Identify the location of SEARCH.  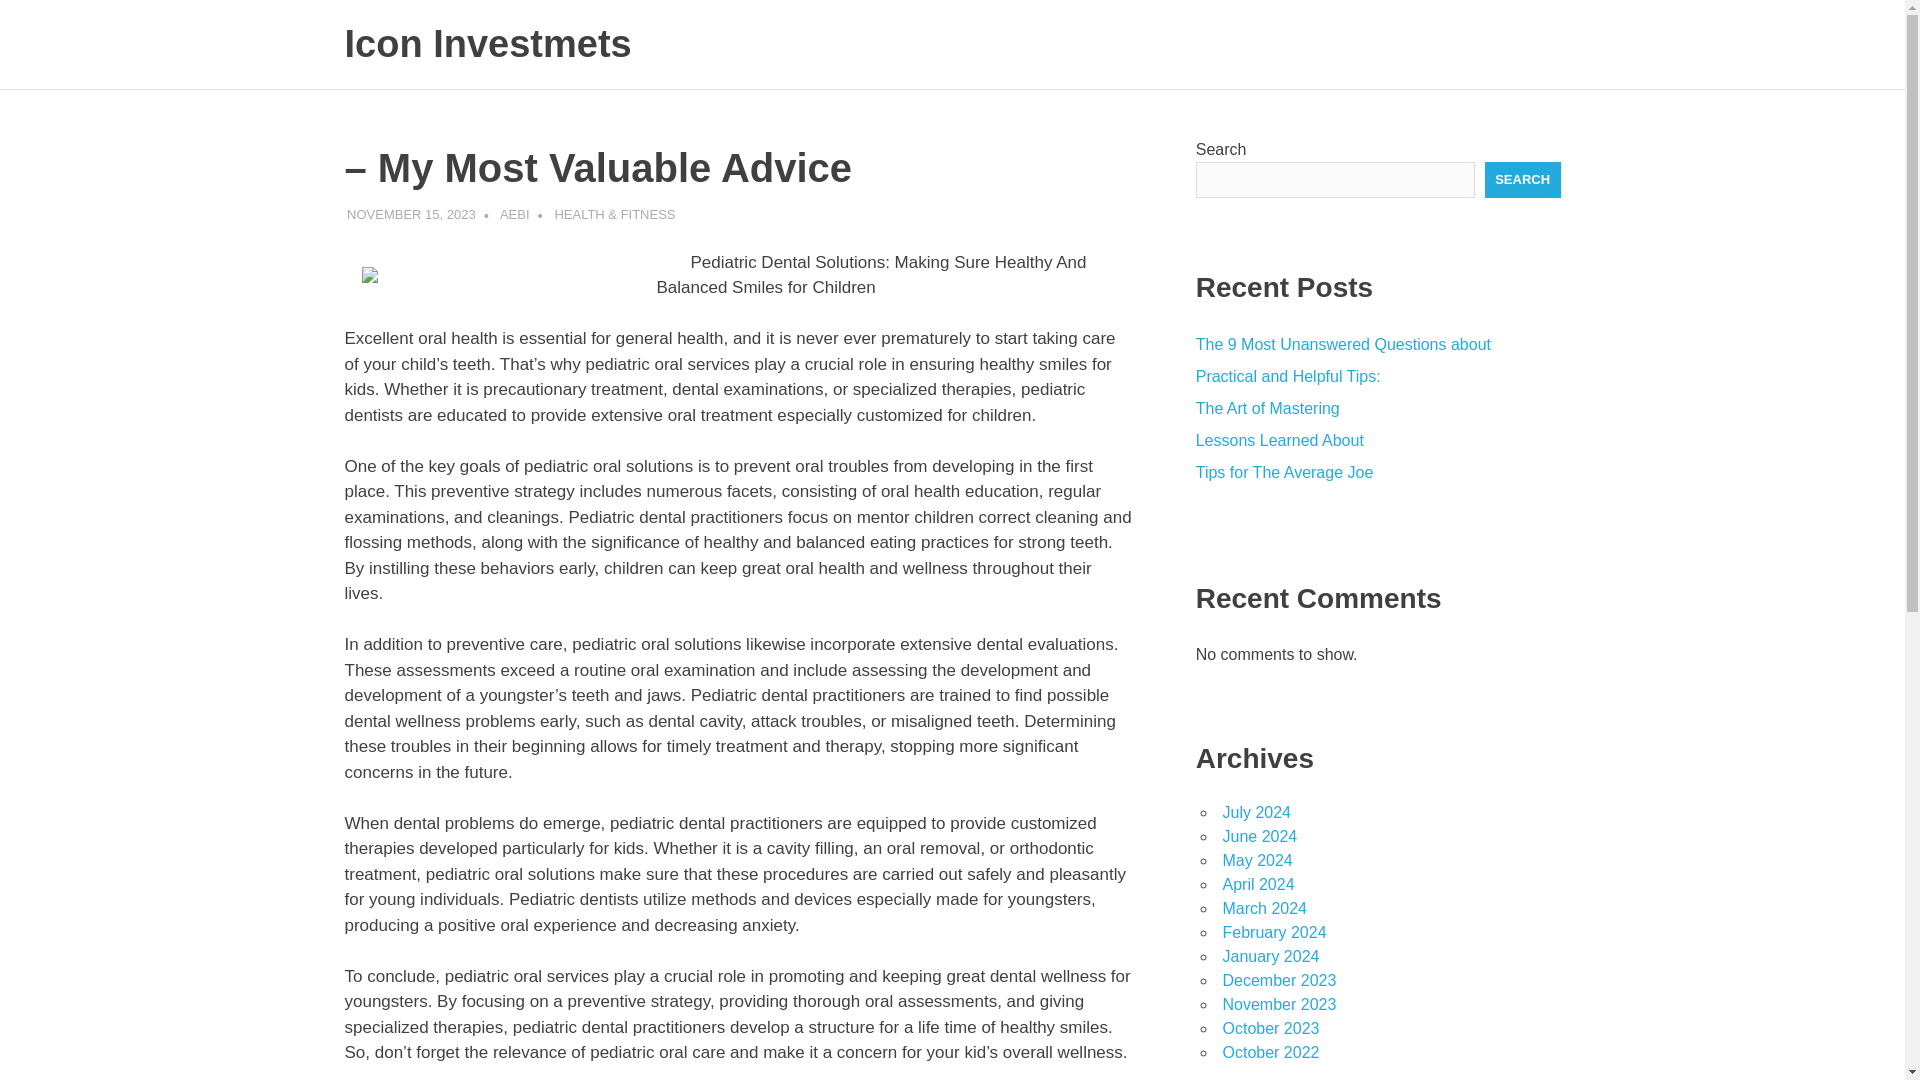
(1522, 180).